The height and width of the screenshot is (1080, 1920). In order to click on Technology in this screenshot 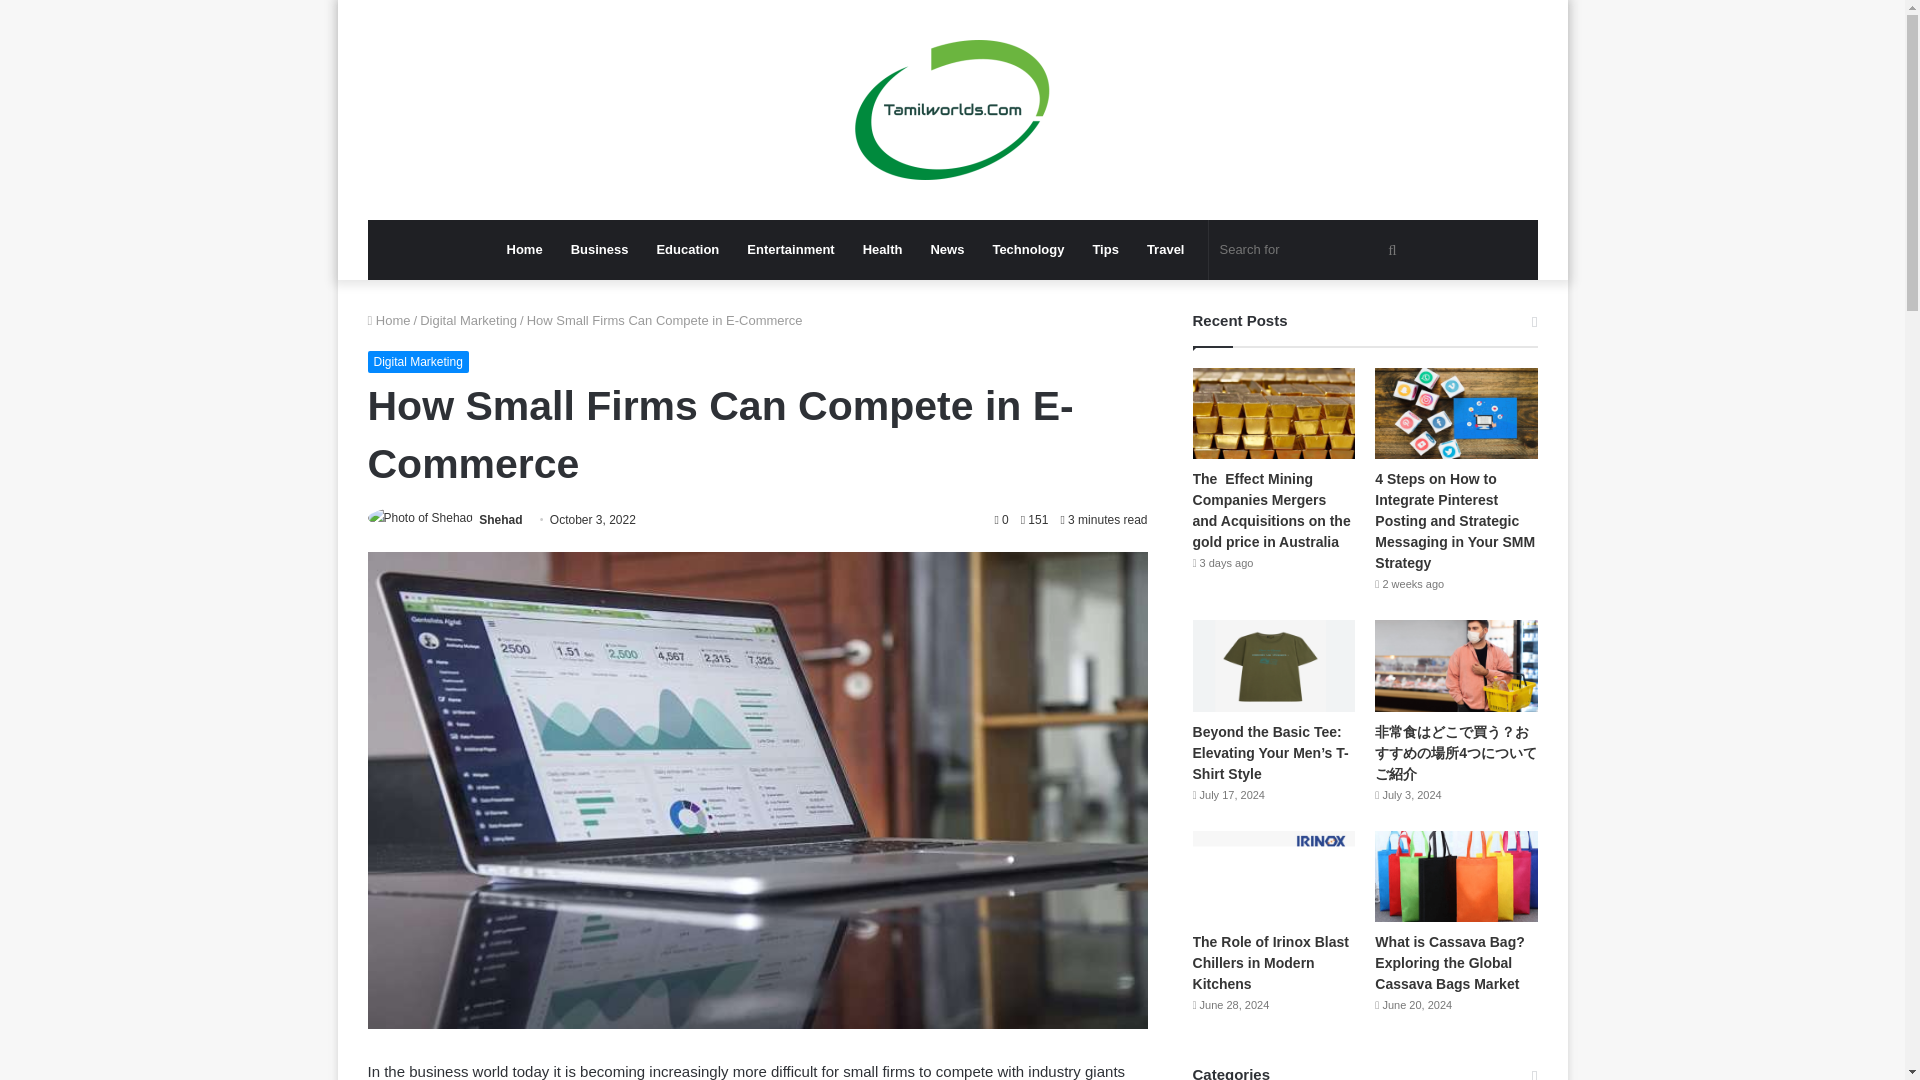, I will do `click(1027, 250)`.